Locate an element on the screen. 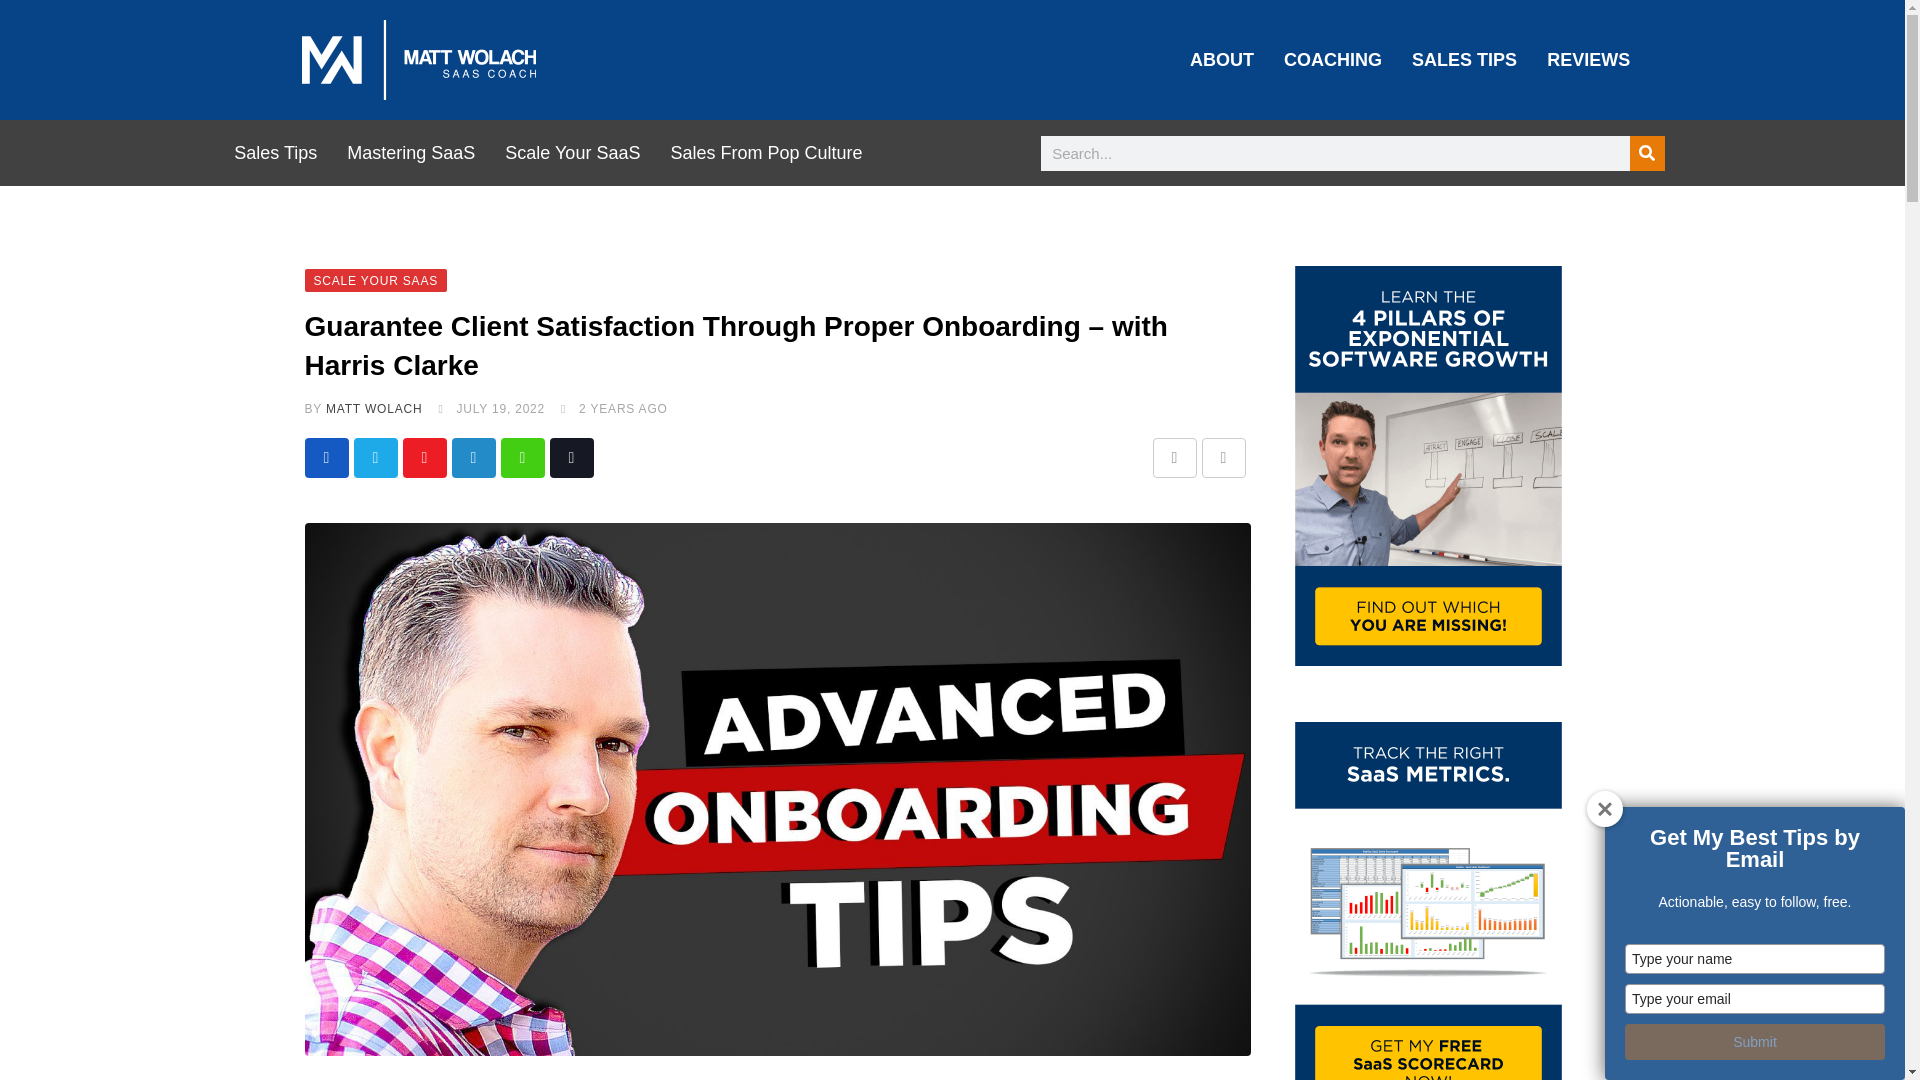  Scale Your SaaS is located at coordinates (572, 152).